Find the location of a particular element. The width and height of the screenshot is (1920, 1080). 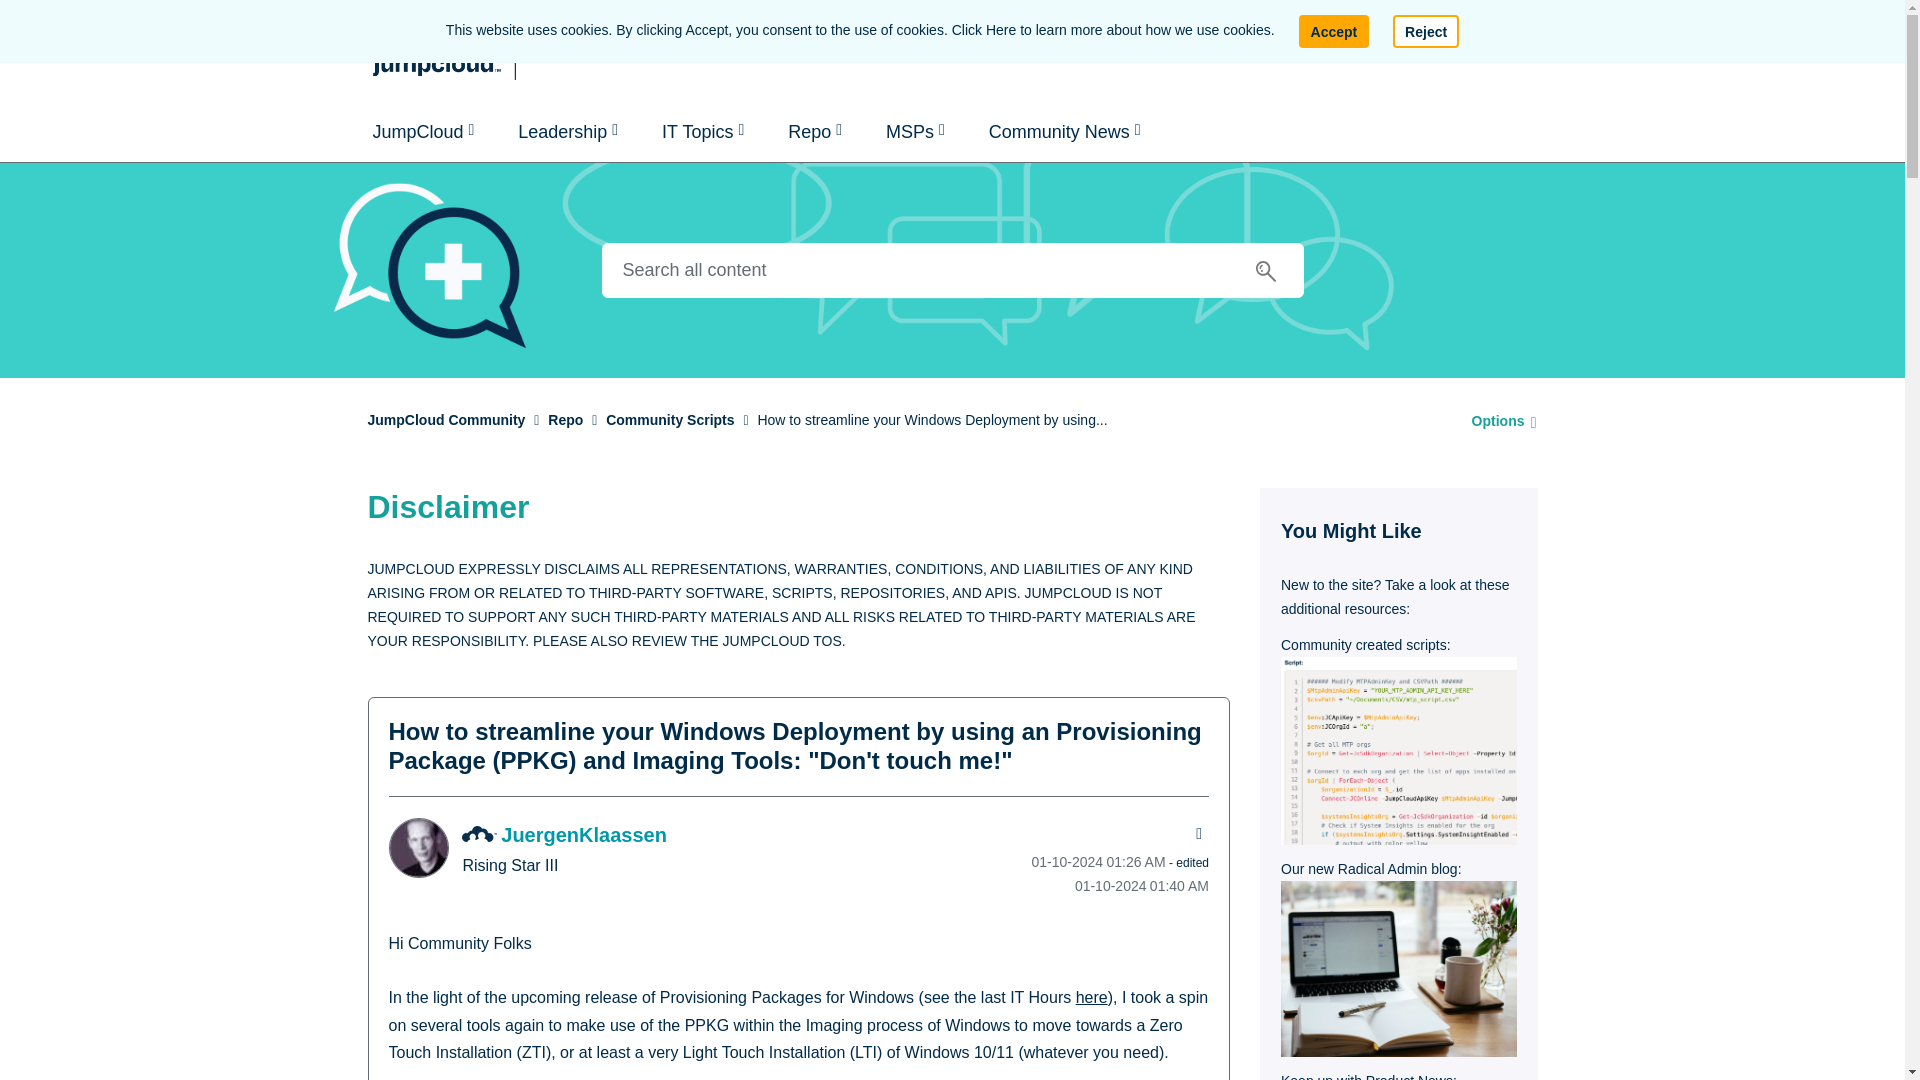

Search is located at coordinates (952, 270).